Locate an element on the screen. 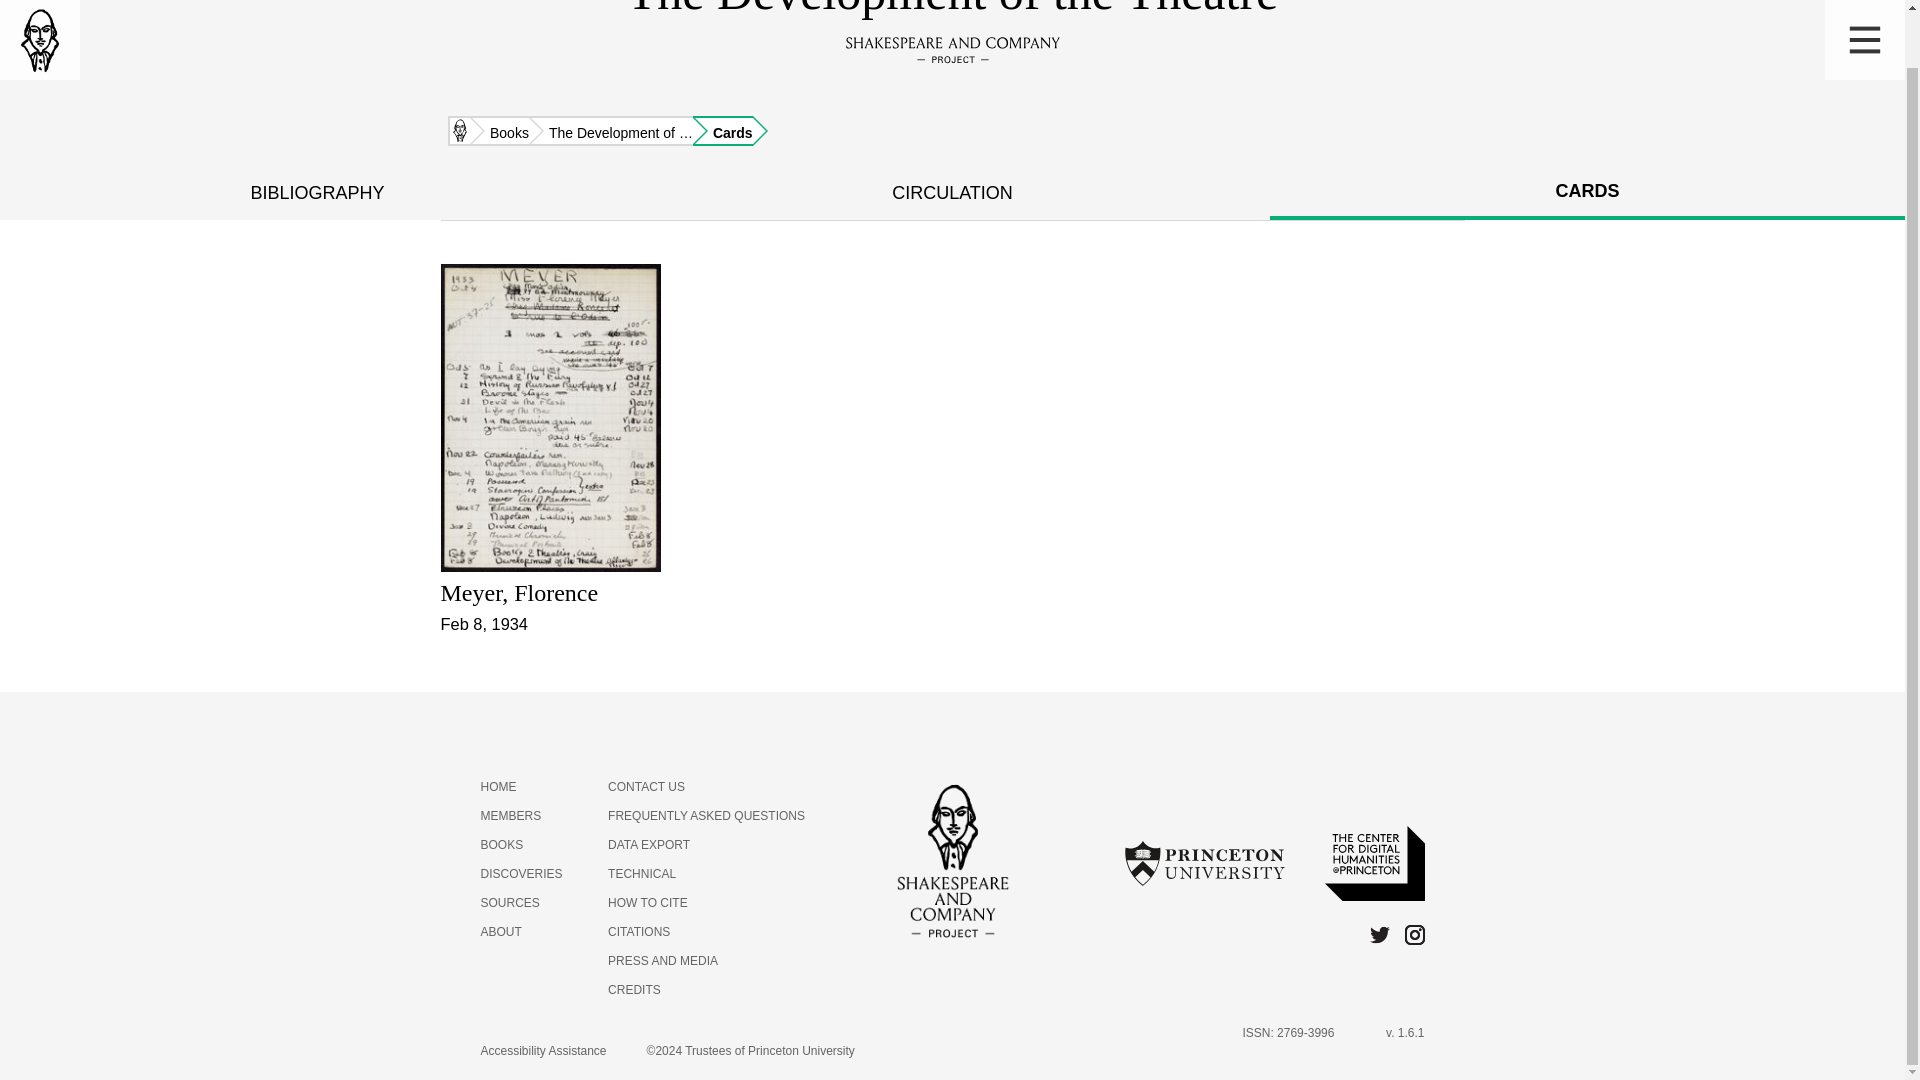  CONTACT US is located at coordinates (646, 786).